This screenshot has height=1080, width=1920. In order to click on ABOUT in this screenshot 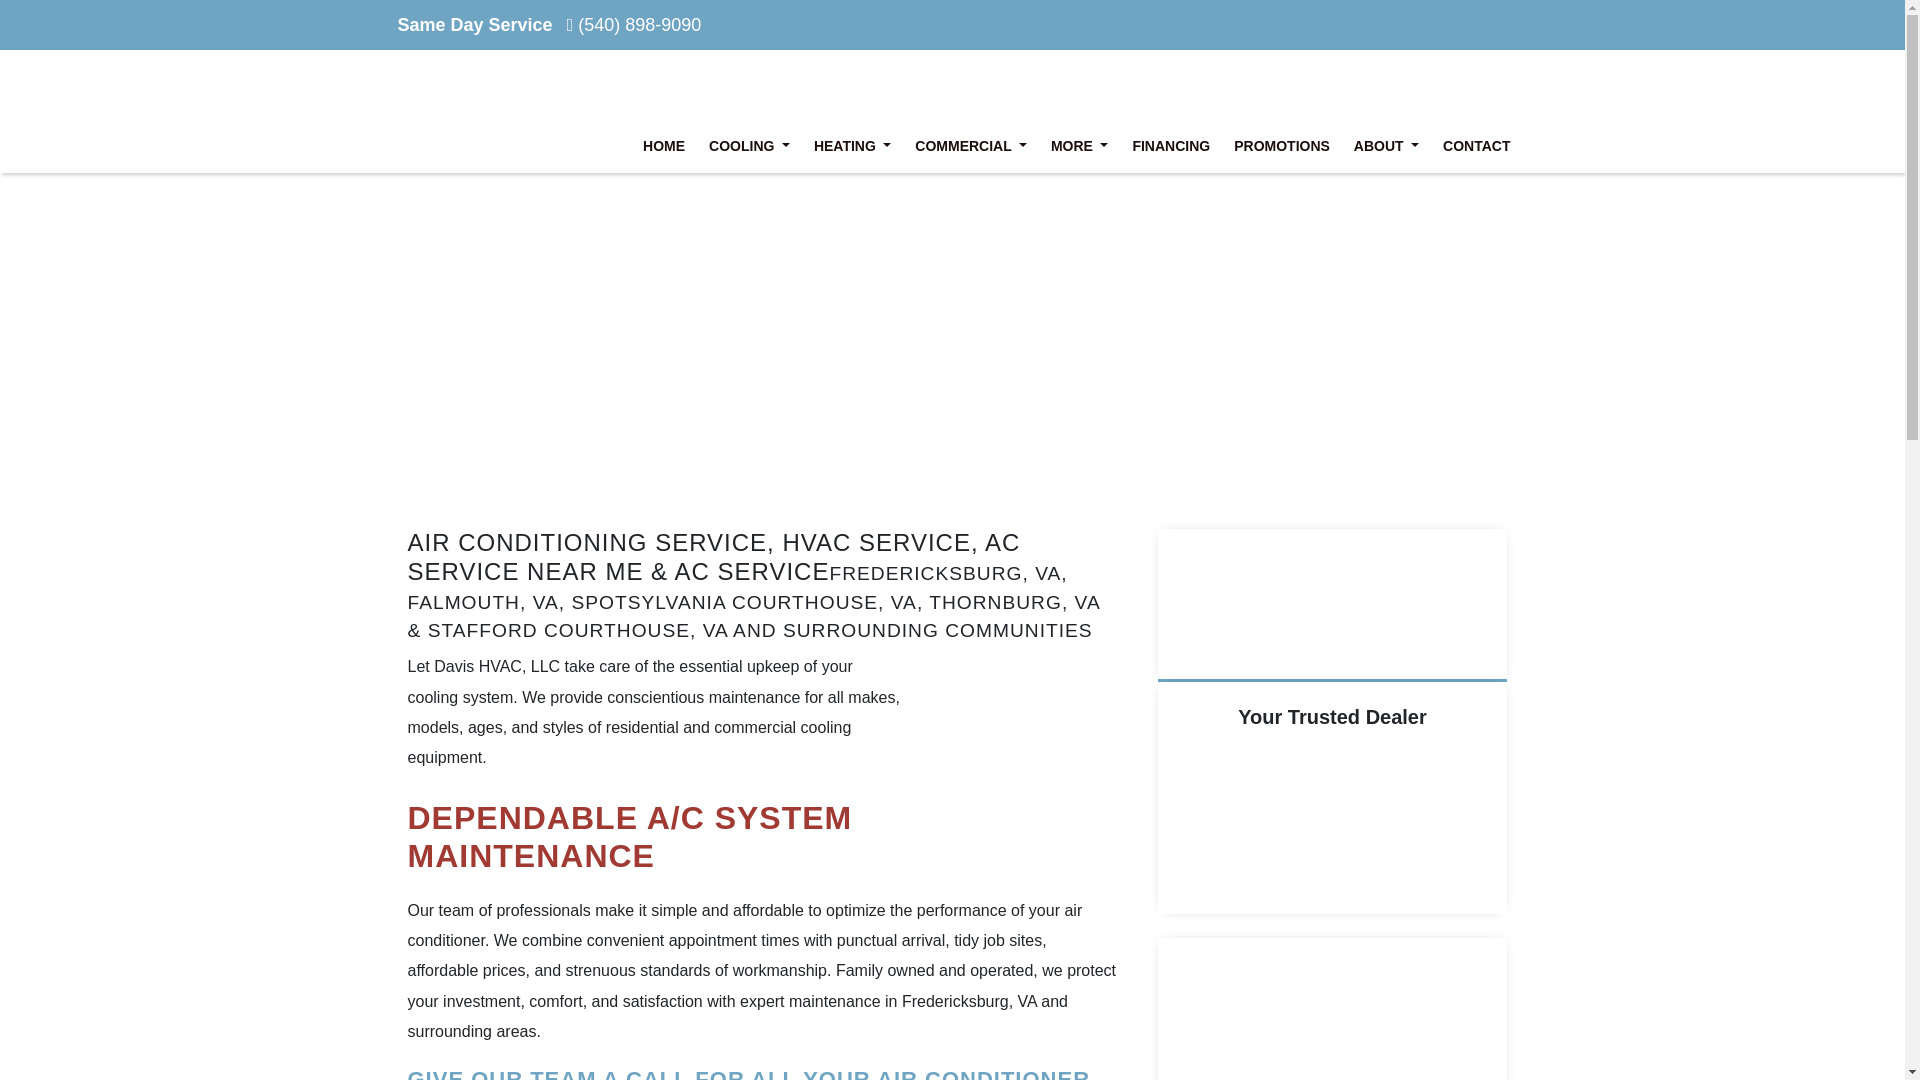, I will do `click(1386, 146)`.